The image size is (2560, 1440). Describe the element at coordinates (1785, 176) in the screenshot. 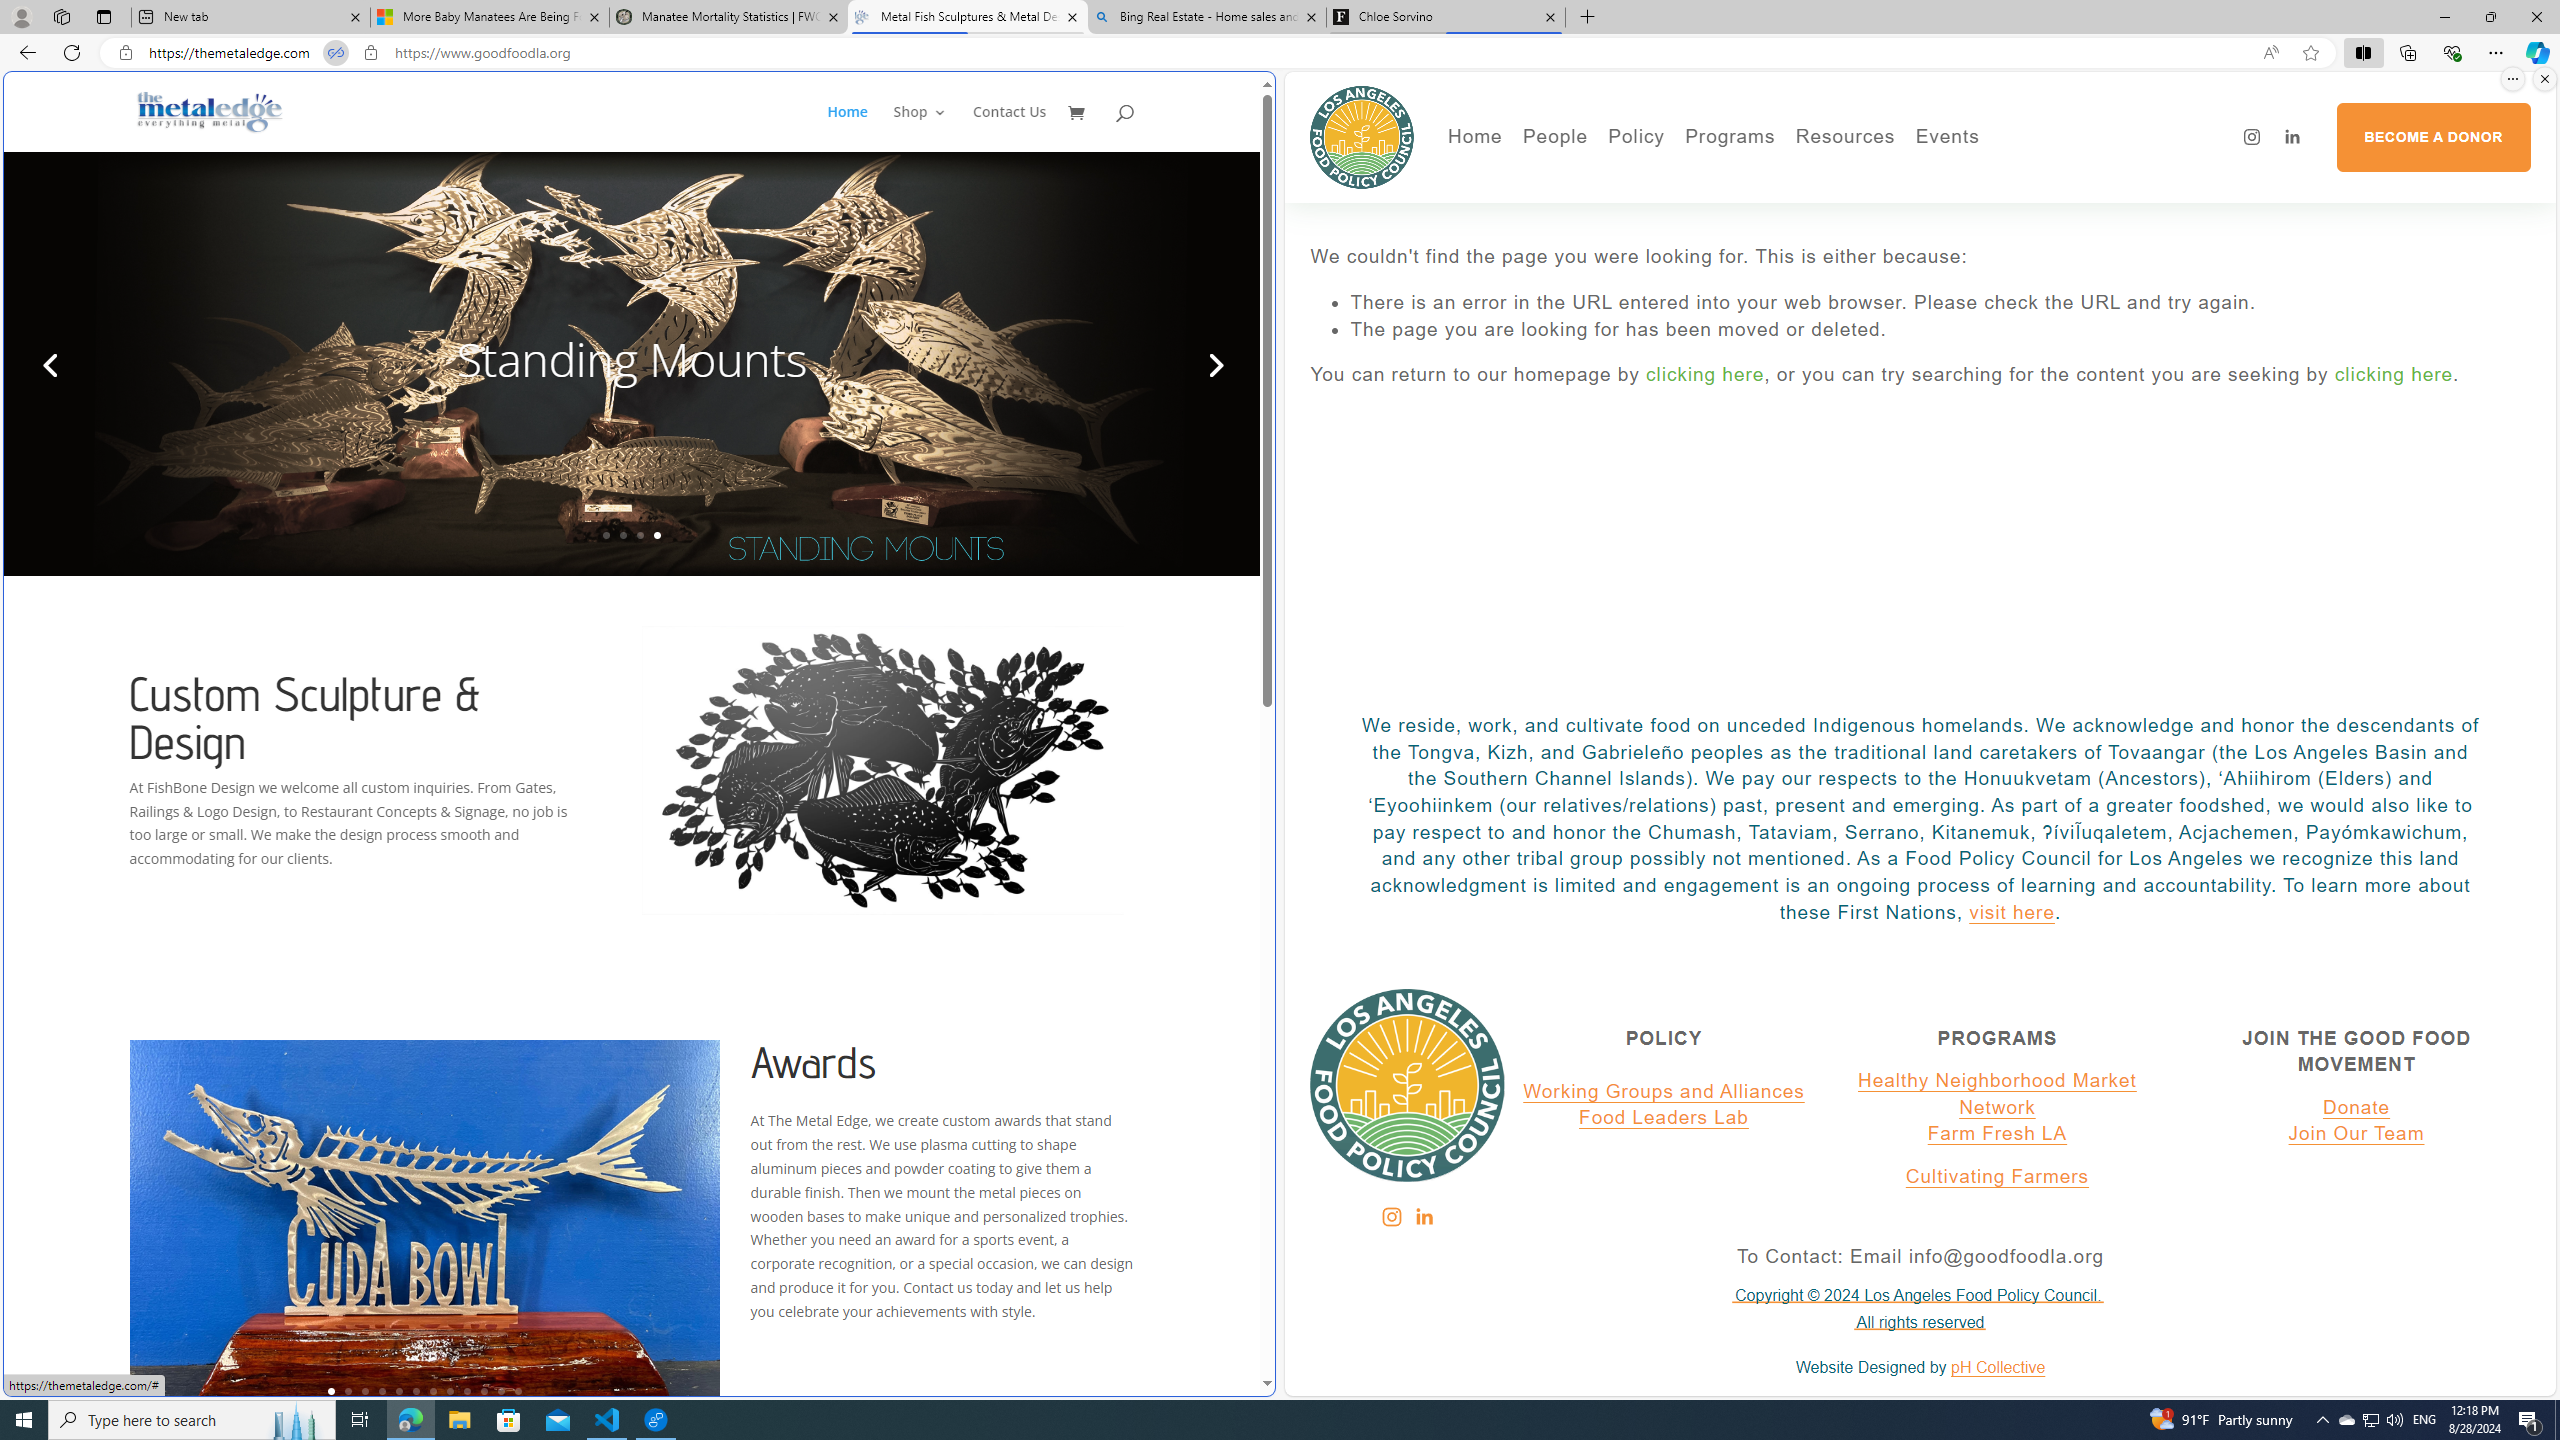

I see `Healthy Markets LA` at that location.